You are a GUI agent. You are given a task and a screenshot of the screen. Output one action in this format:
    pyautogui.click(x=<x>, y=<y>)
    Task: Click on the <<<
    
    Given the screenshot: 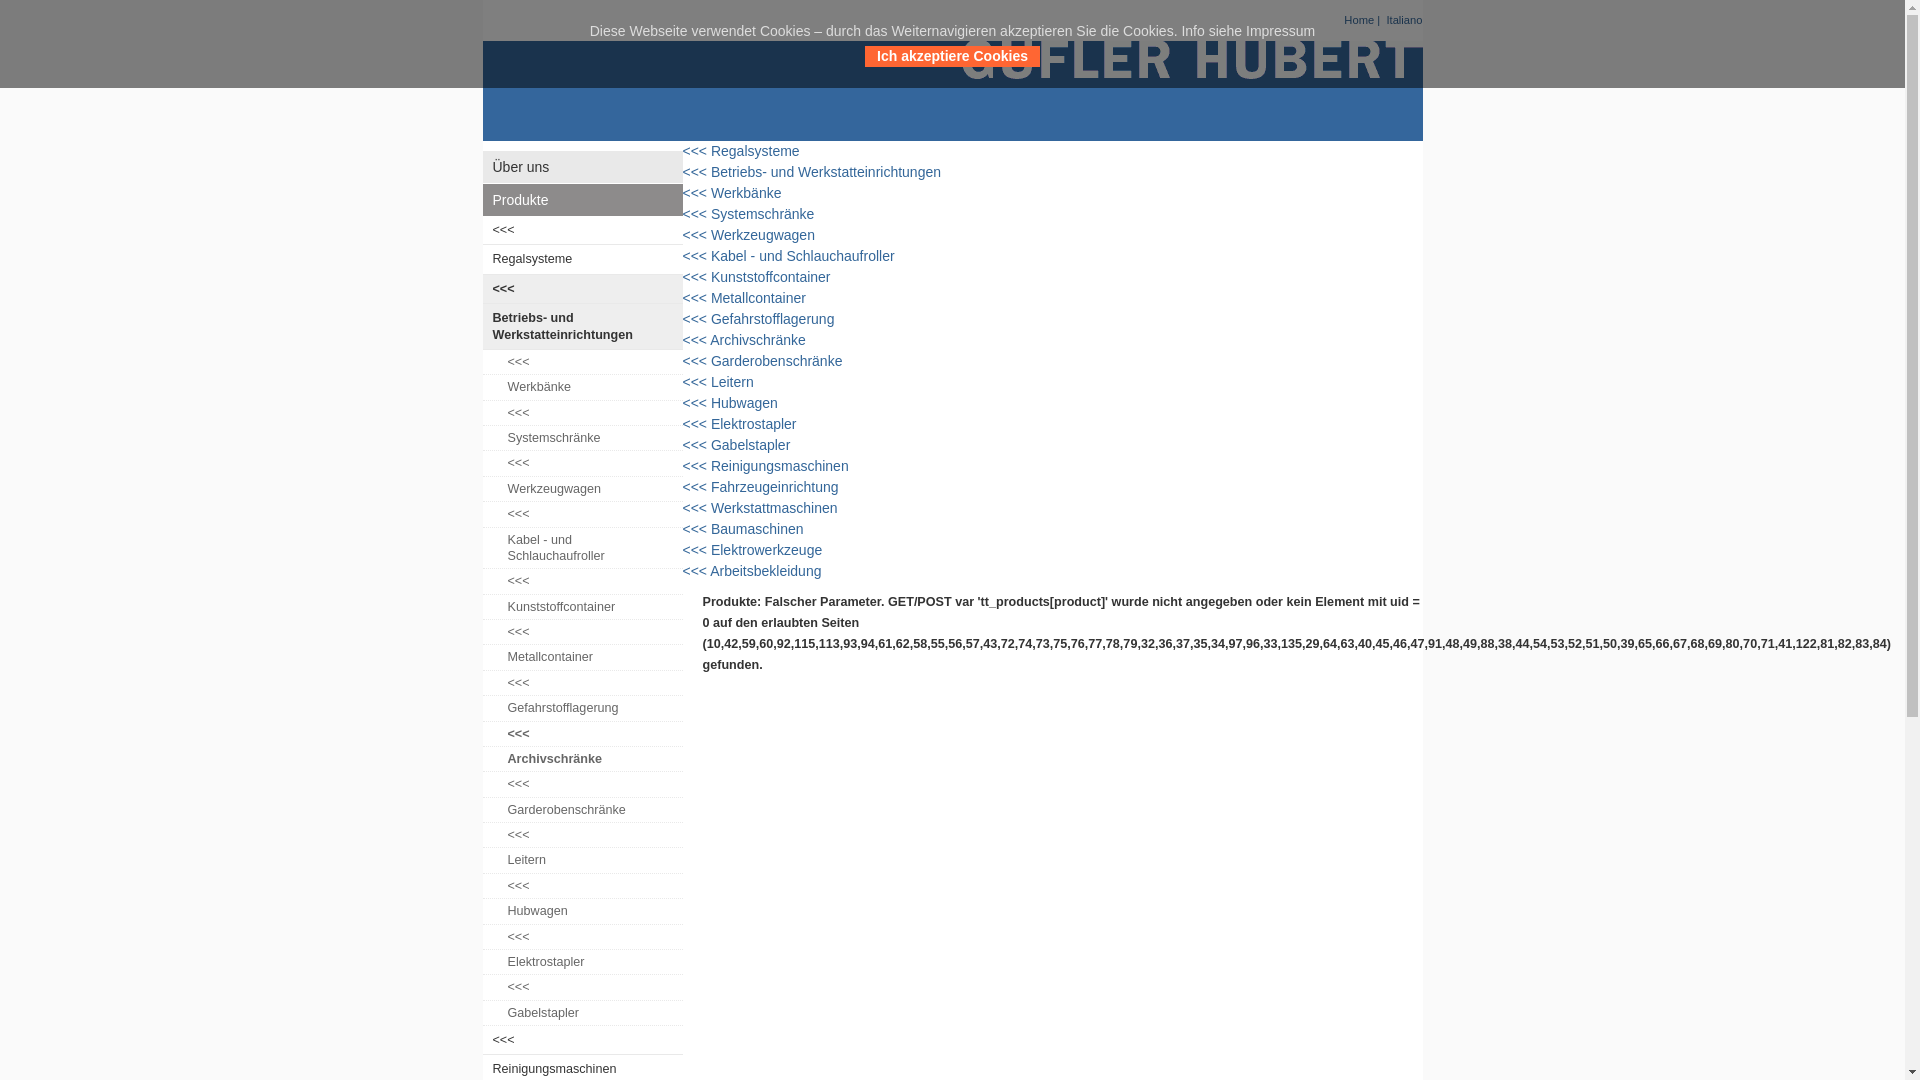 What is the action you would take?
    pyautogui.click(x=582, y=886)
    